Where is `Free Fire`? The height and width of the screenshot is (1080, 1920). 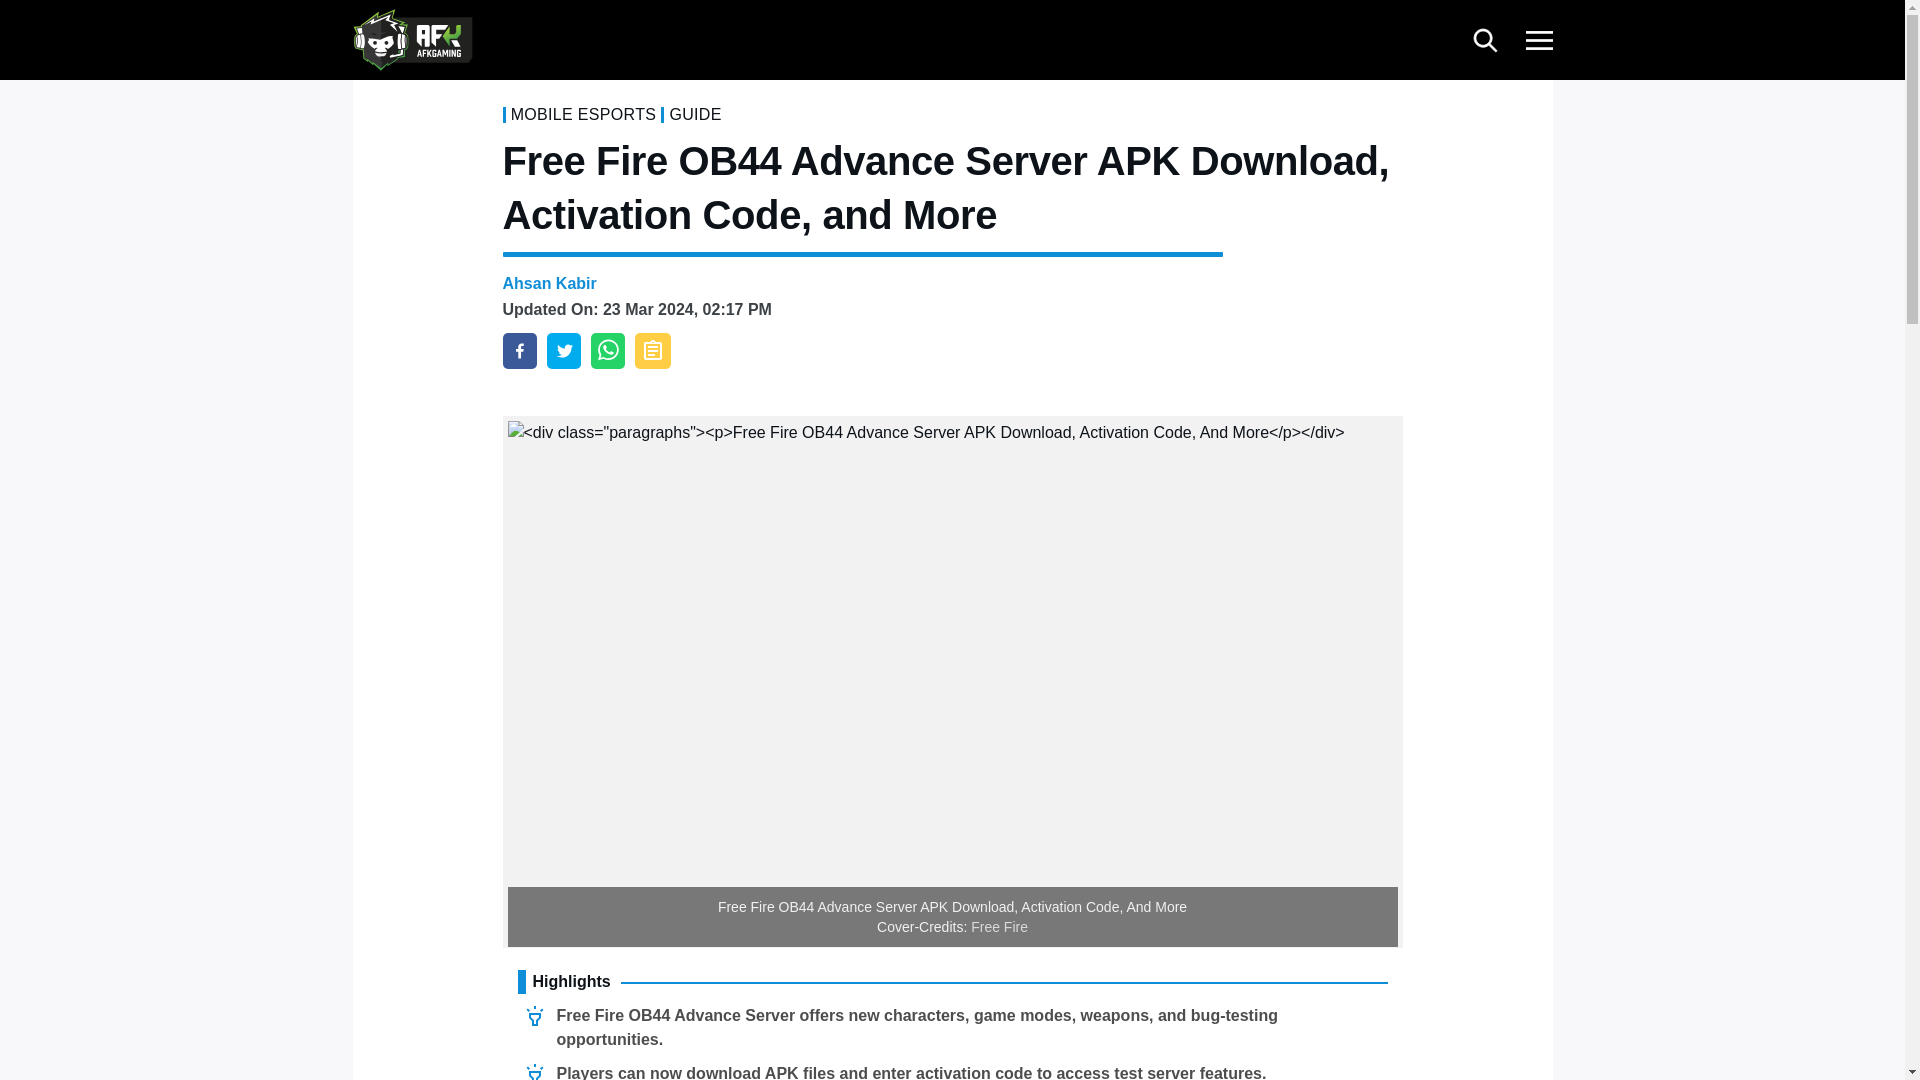 Free Fire is located at coordinates (999, 927).